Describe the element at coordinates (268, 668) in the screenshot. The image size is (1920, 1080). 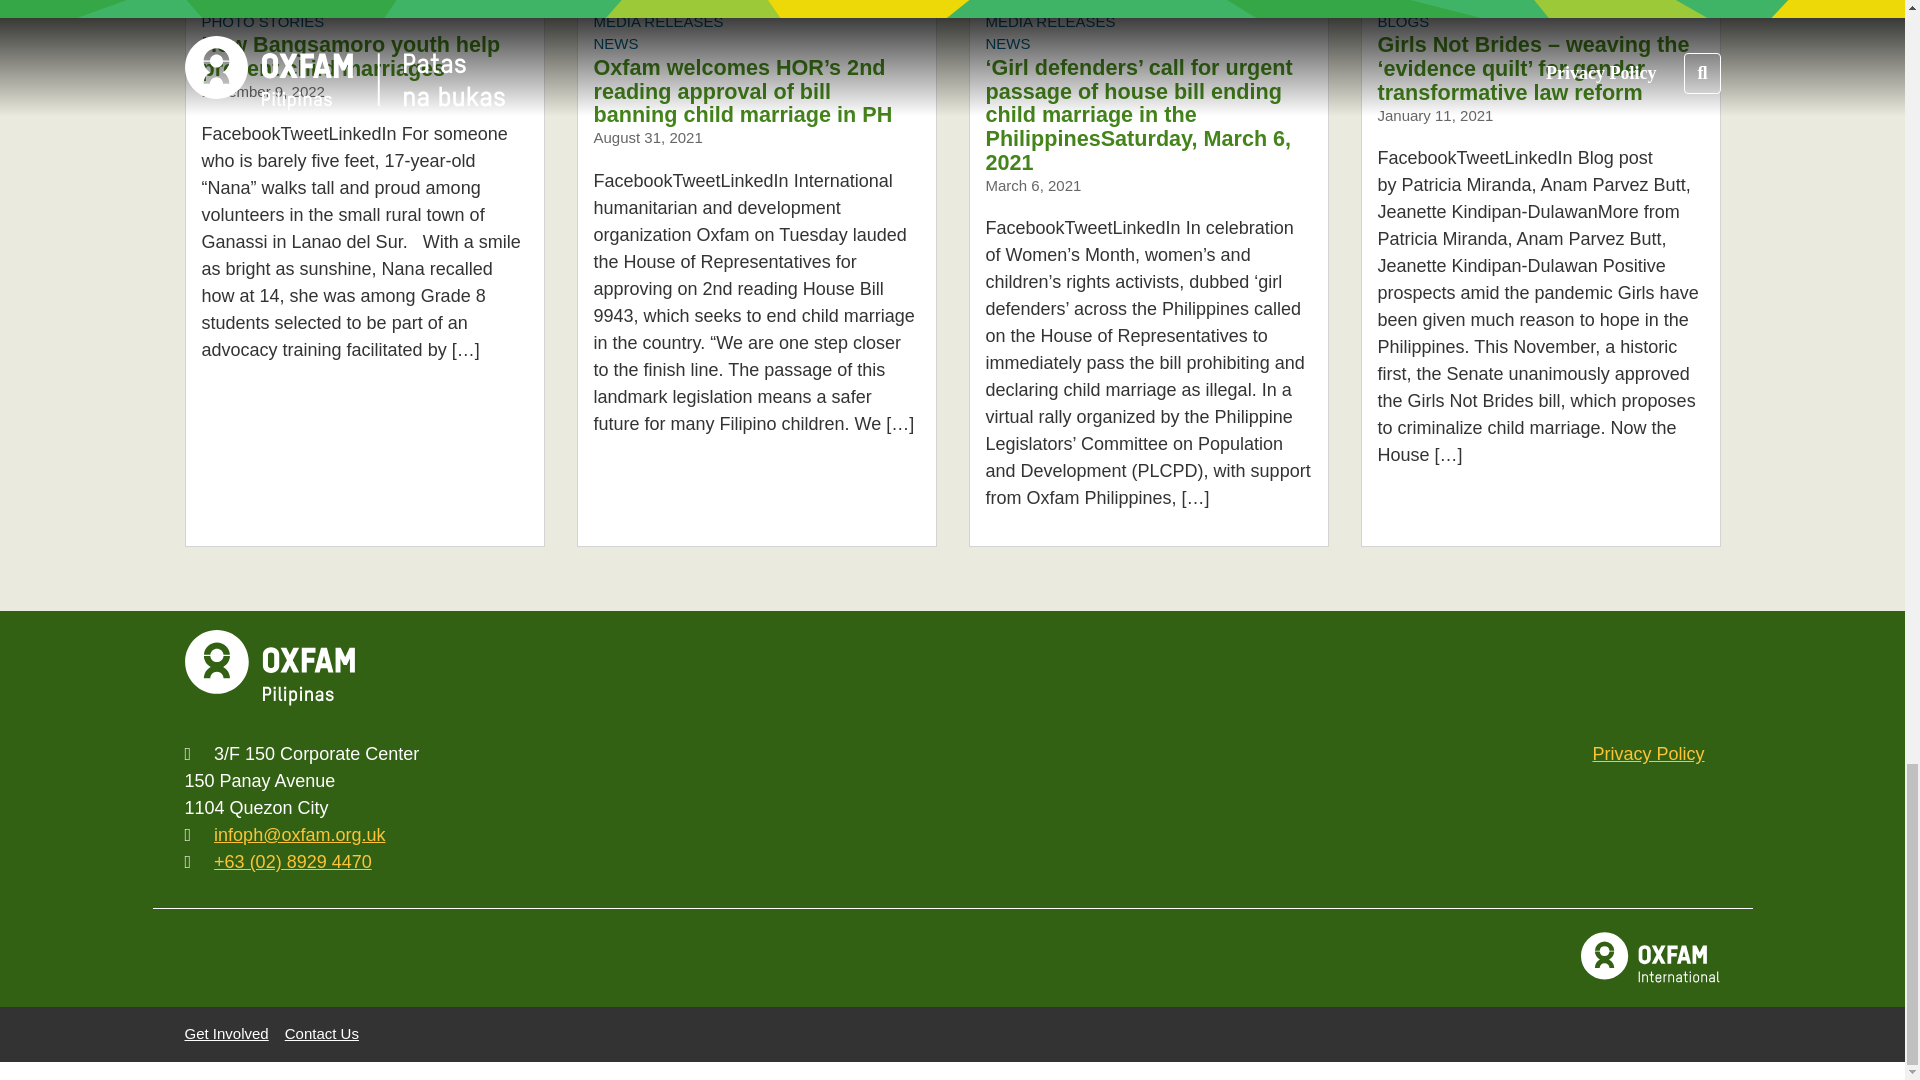
I see `home` at that location.